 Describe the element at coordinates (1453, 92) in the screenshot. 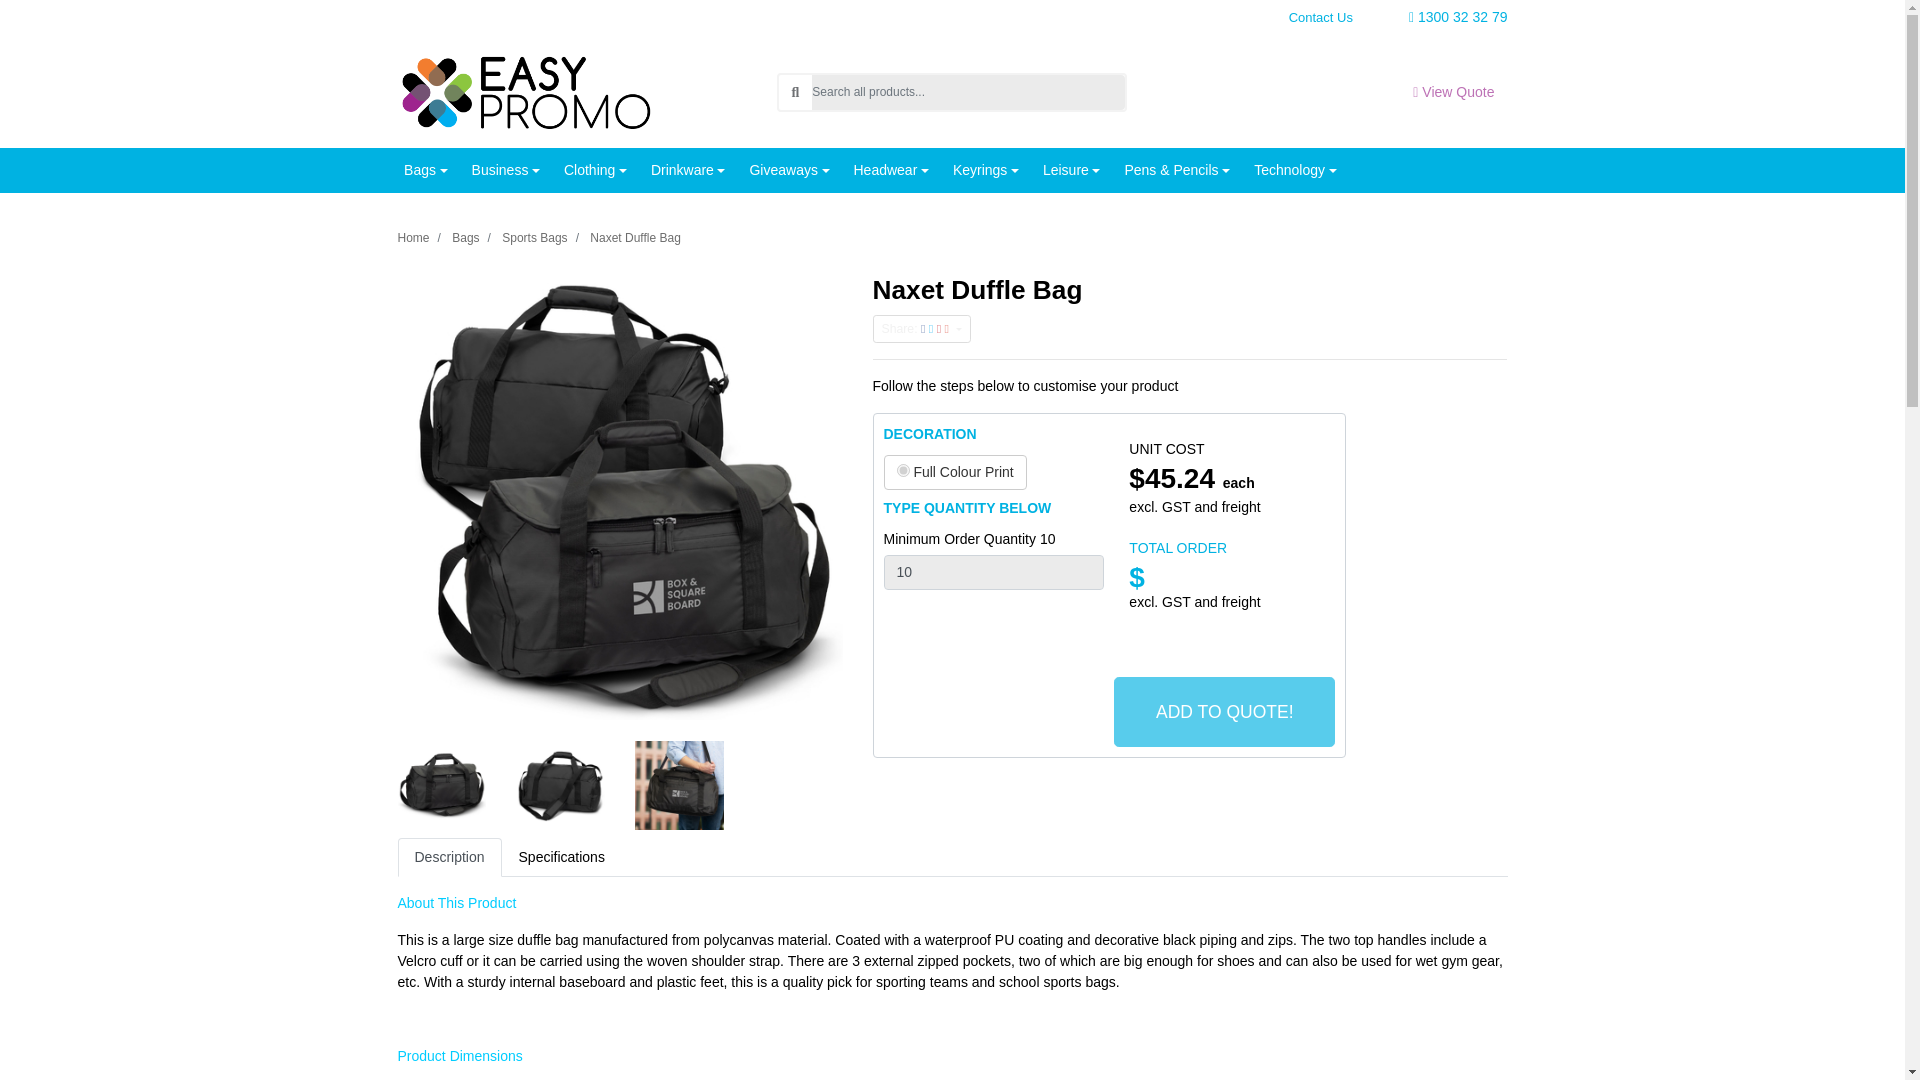

I see `View Quote` at that location.